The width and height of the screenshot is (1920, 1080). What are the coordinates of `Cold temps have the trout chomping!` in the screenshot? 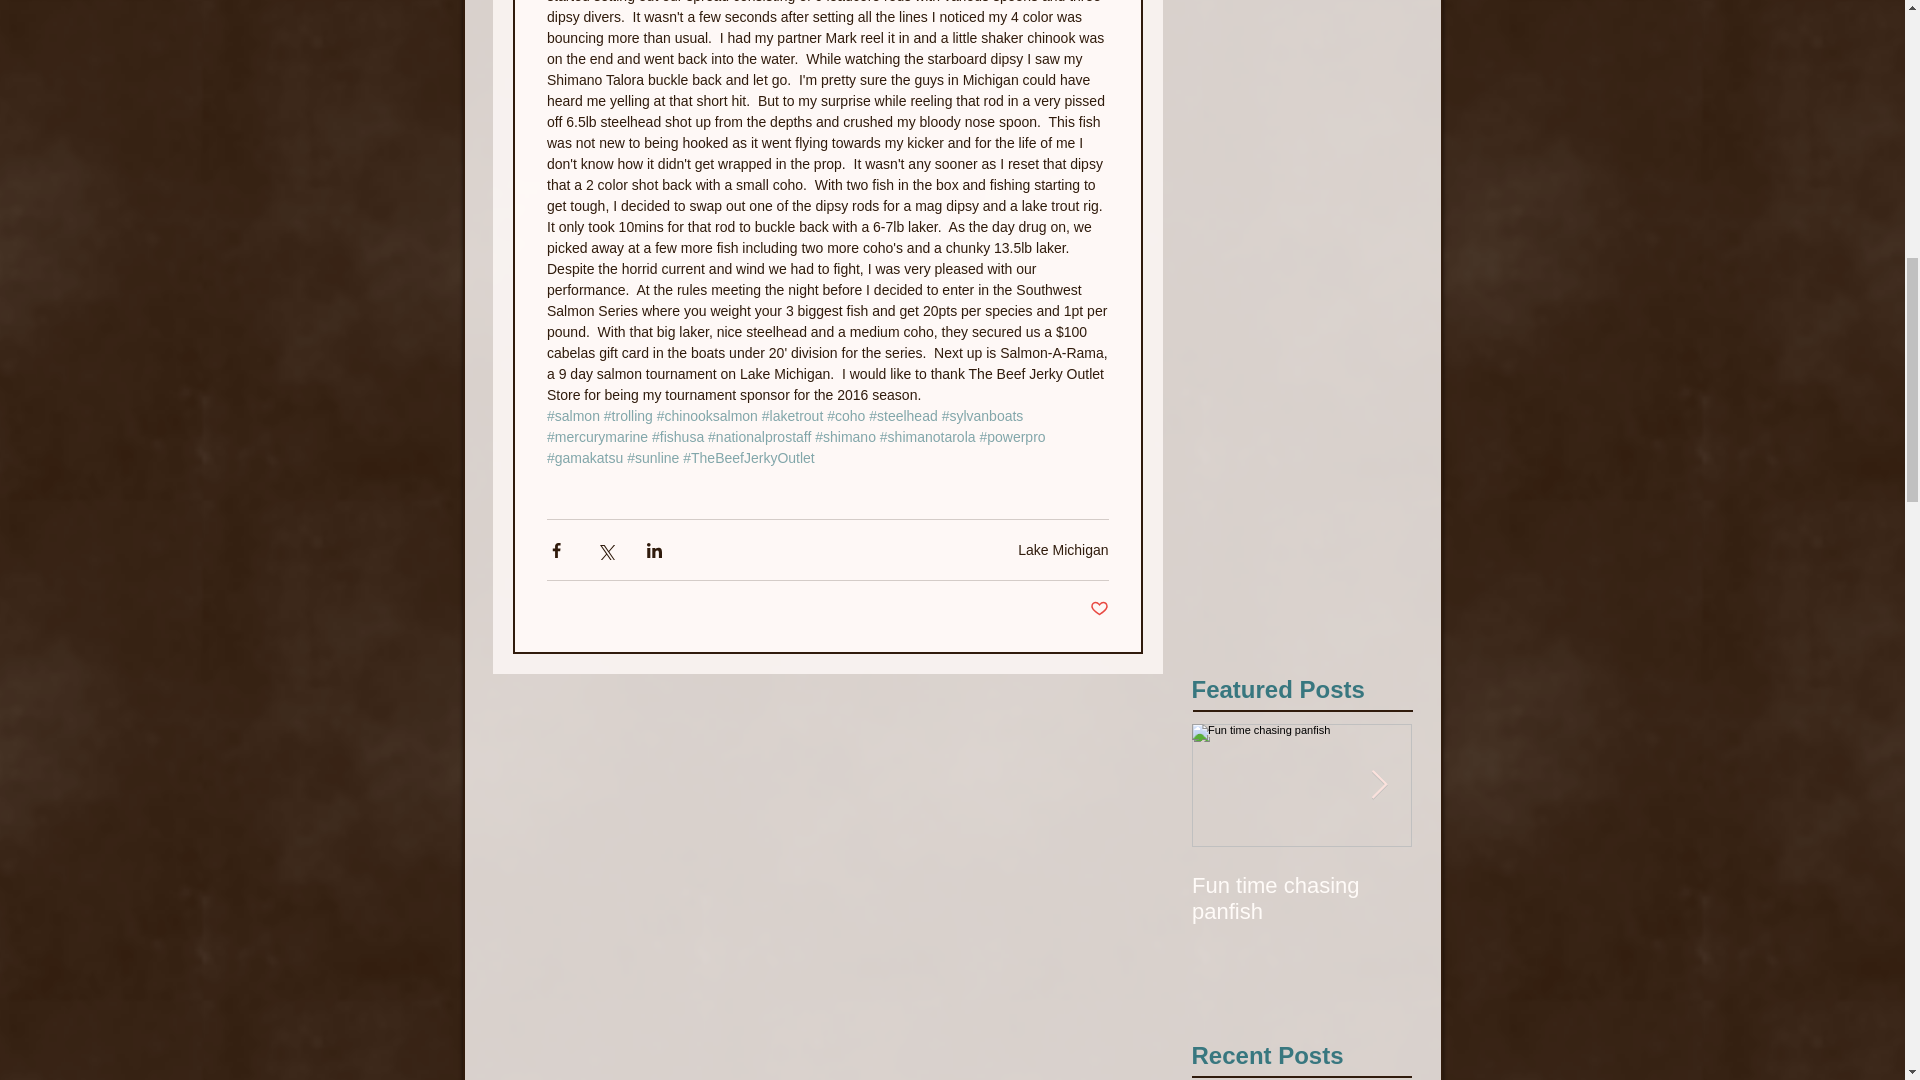 It's located at (1522, 898).